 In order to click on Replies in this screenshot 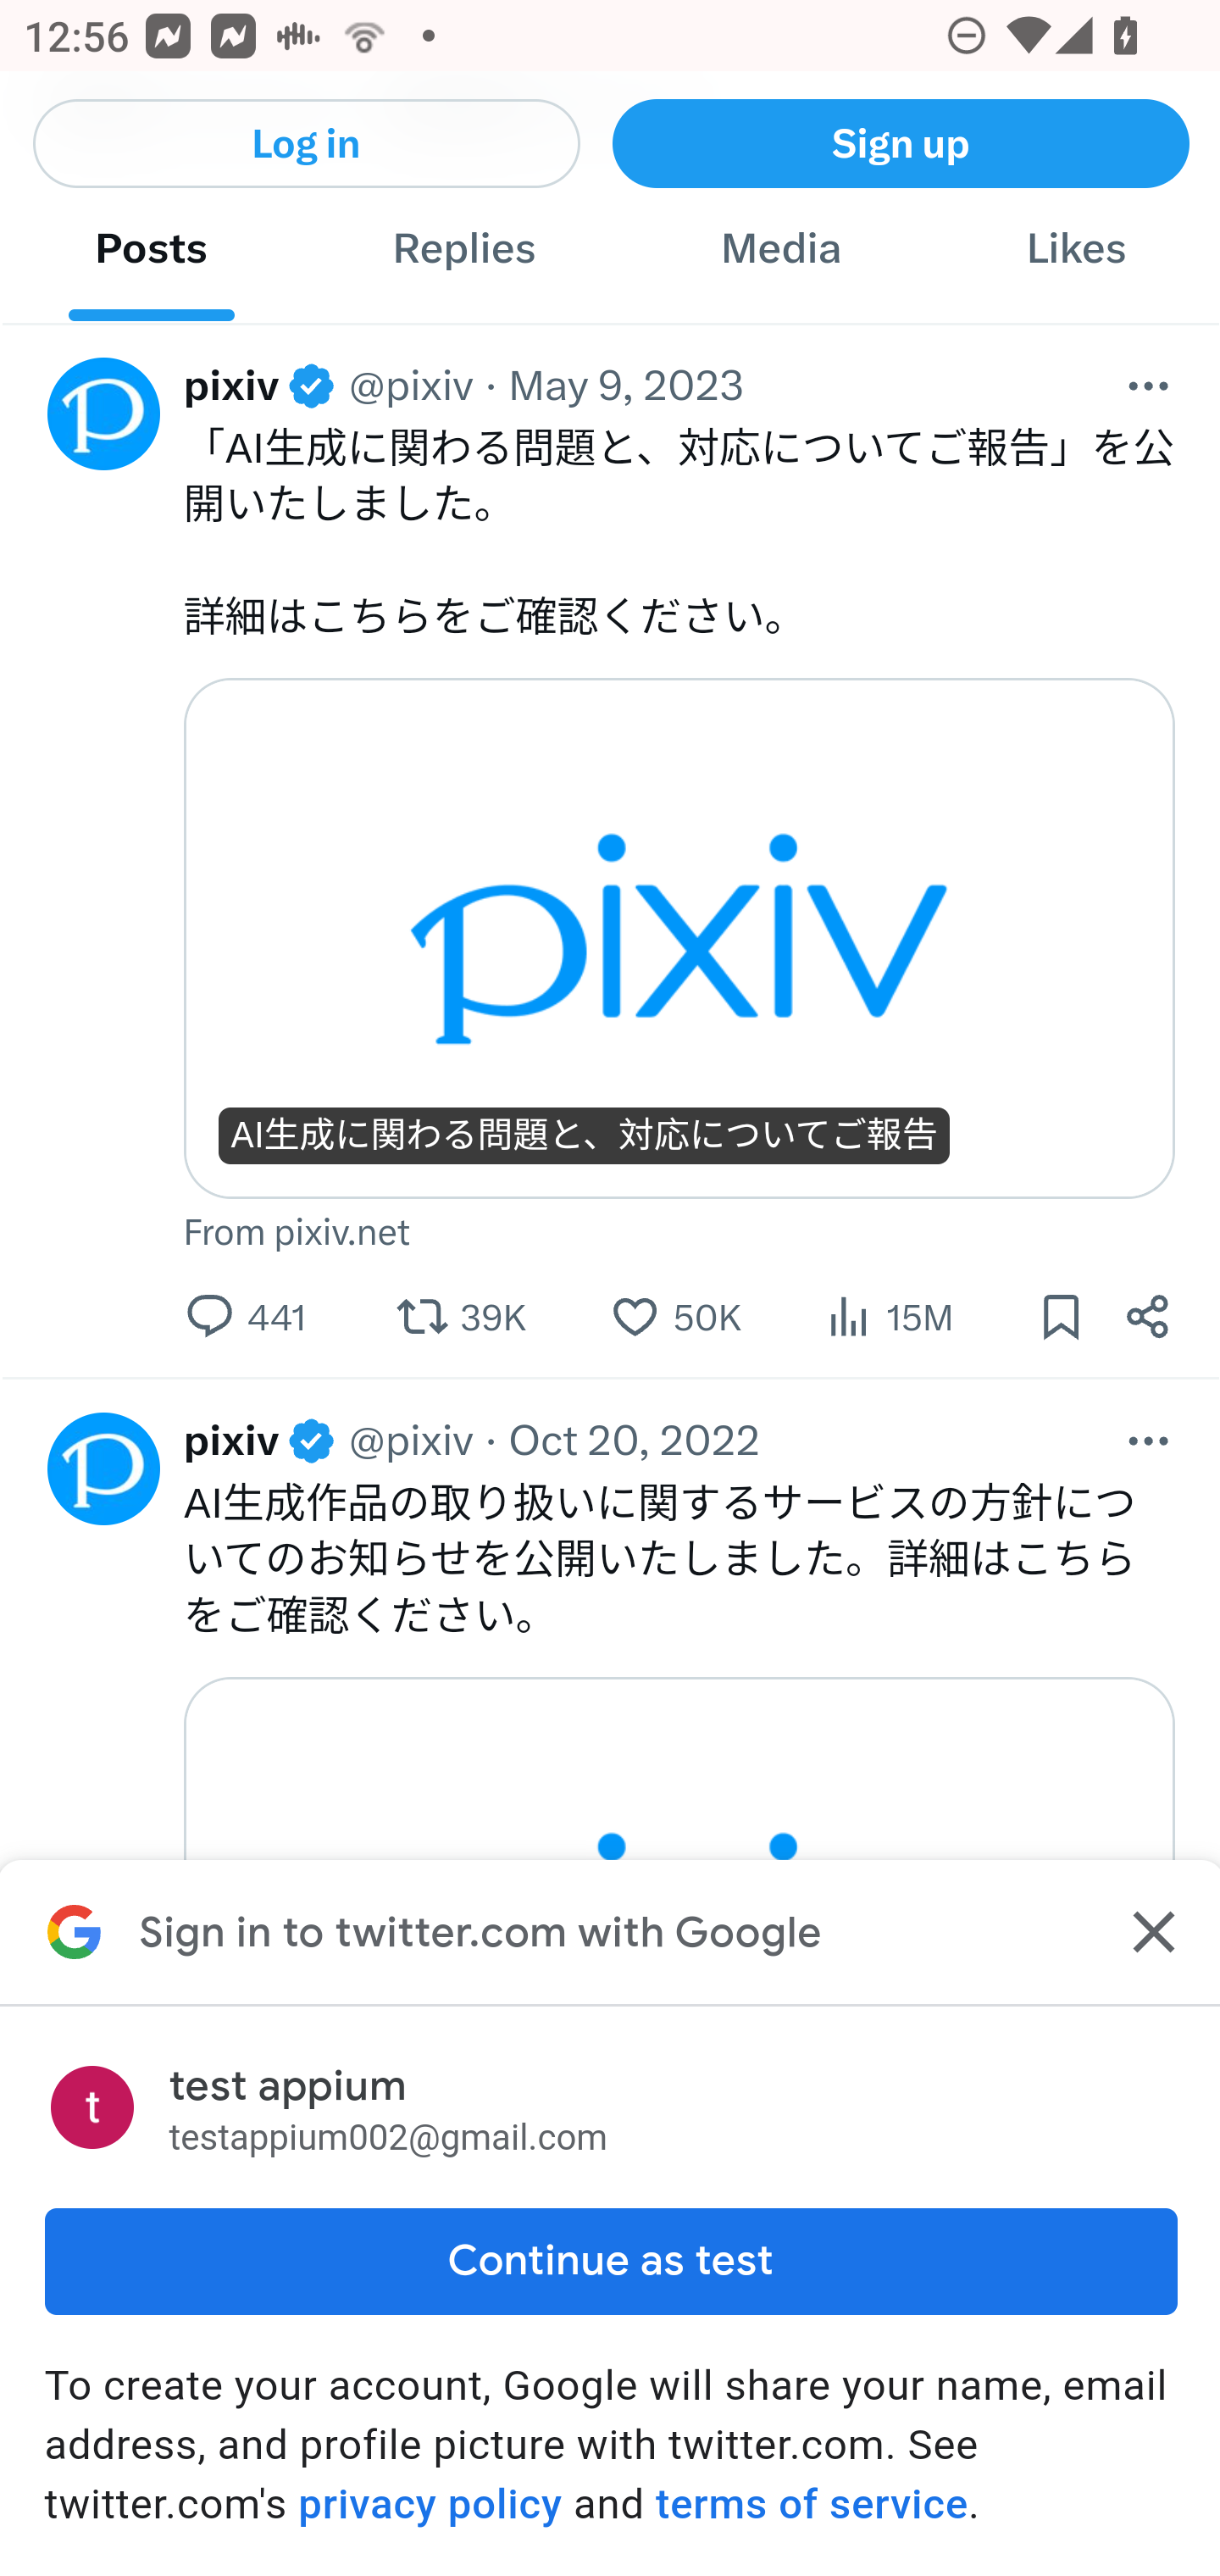, I will do `click(464, 251)`.